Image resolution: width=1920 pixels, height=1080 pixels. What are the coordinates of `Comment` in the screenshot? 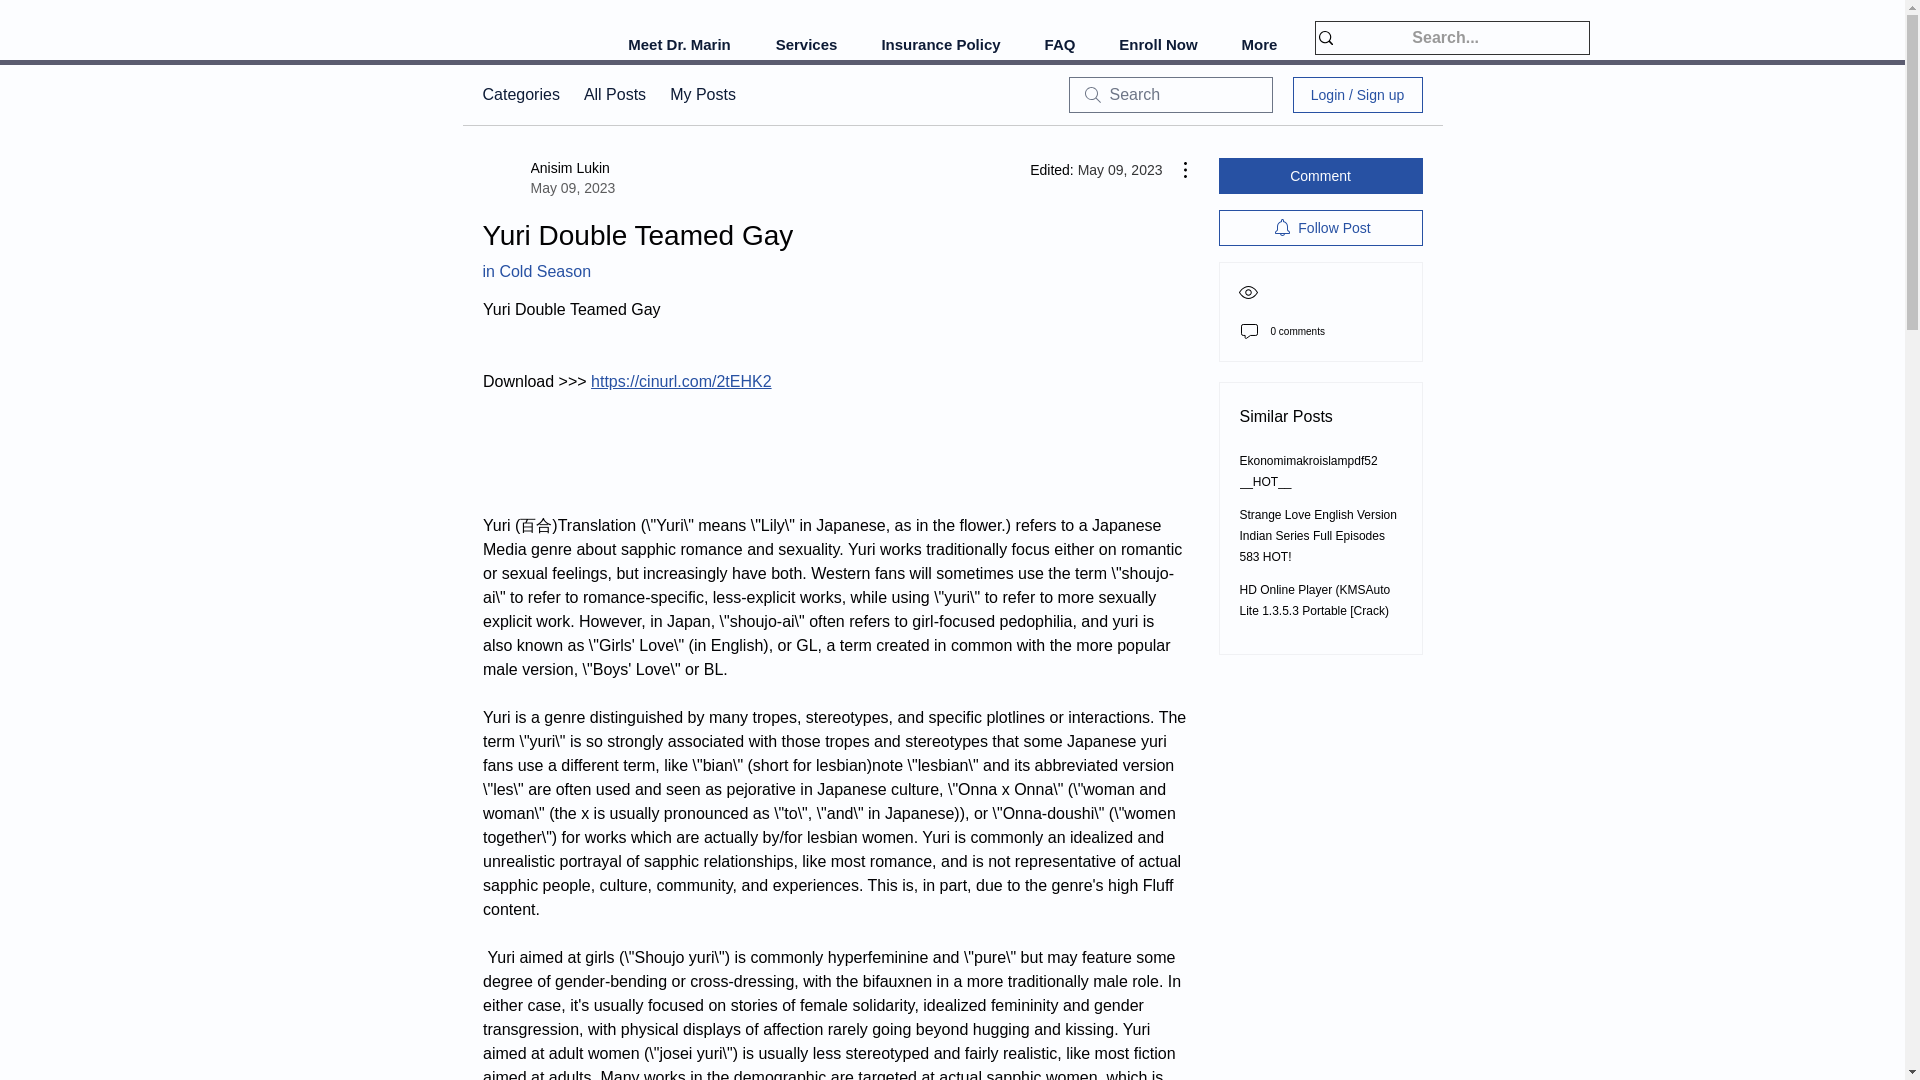 It's located at (1320, 176).